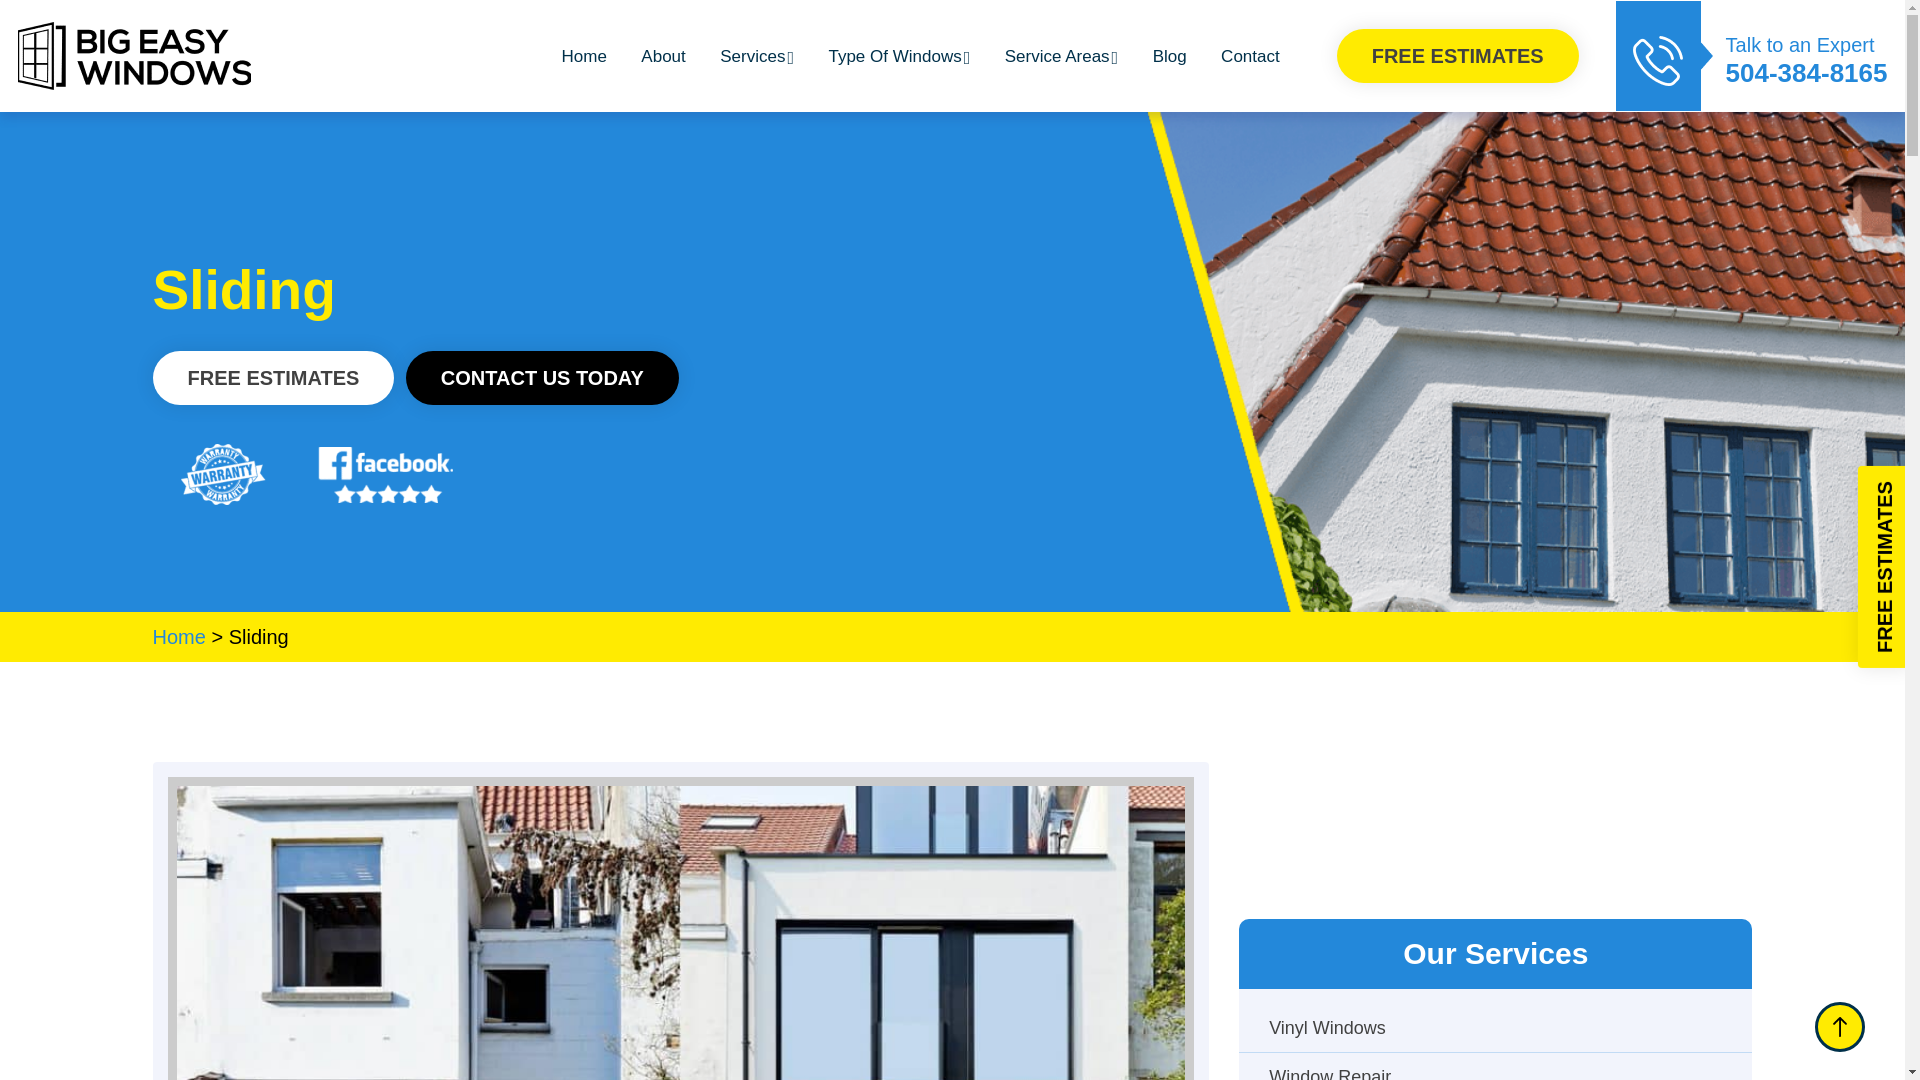 The width and height of the screenshot is (1920, 1080). What do you see at coordinates (1457, 56) in the screenshot?
I see `FREE ESTIMATES` at bounding box center [1457, 56].